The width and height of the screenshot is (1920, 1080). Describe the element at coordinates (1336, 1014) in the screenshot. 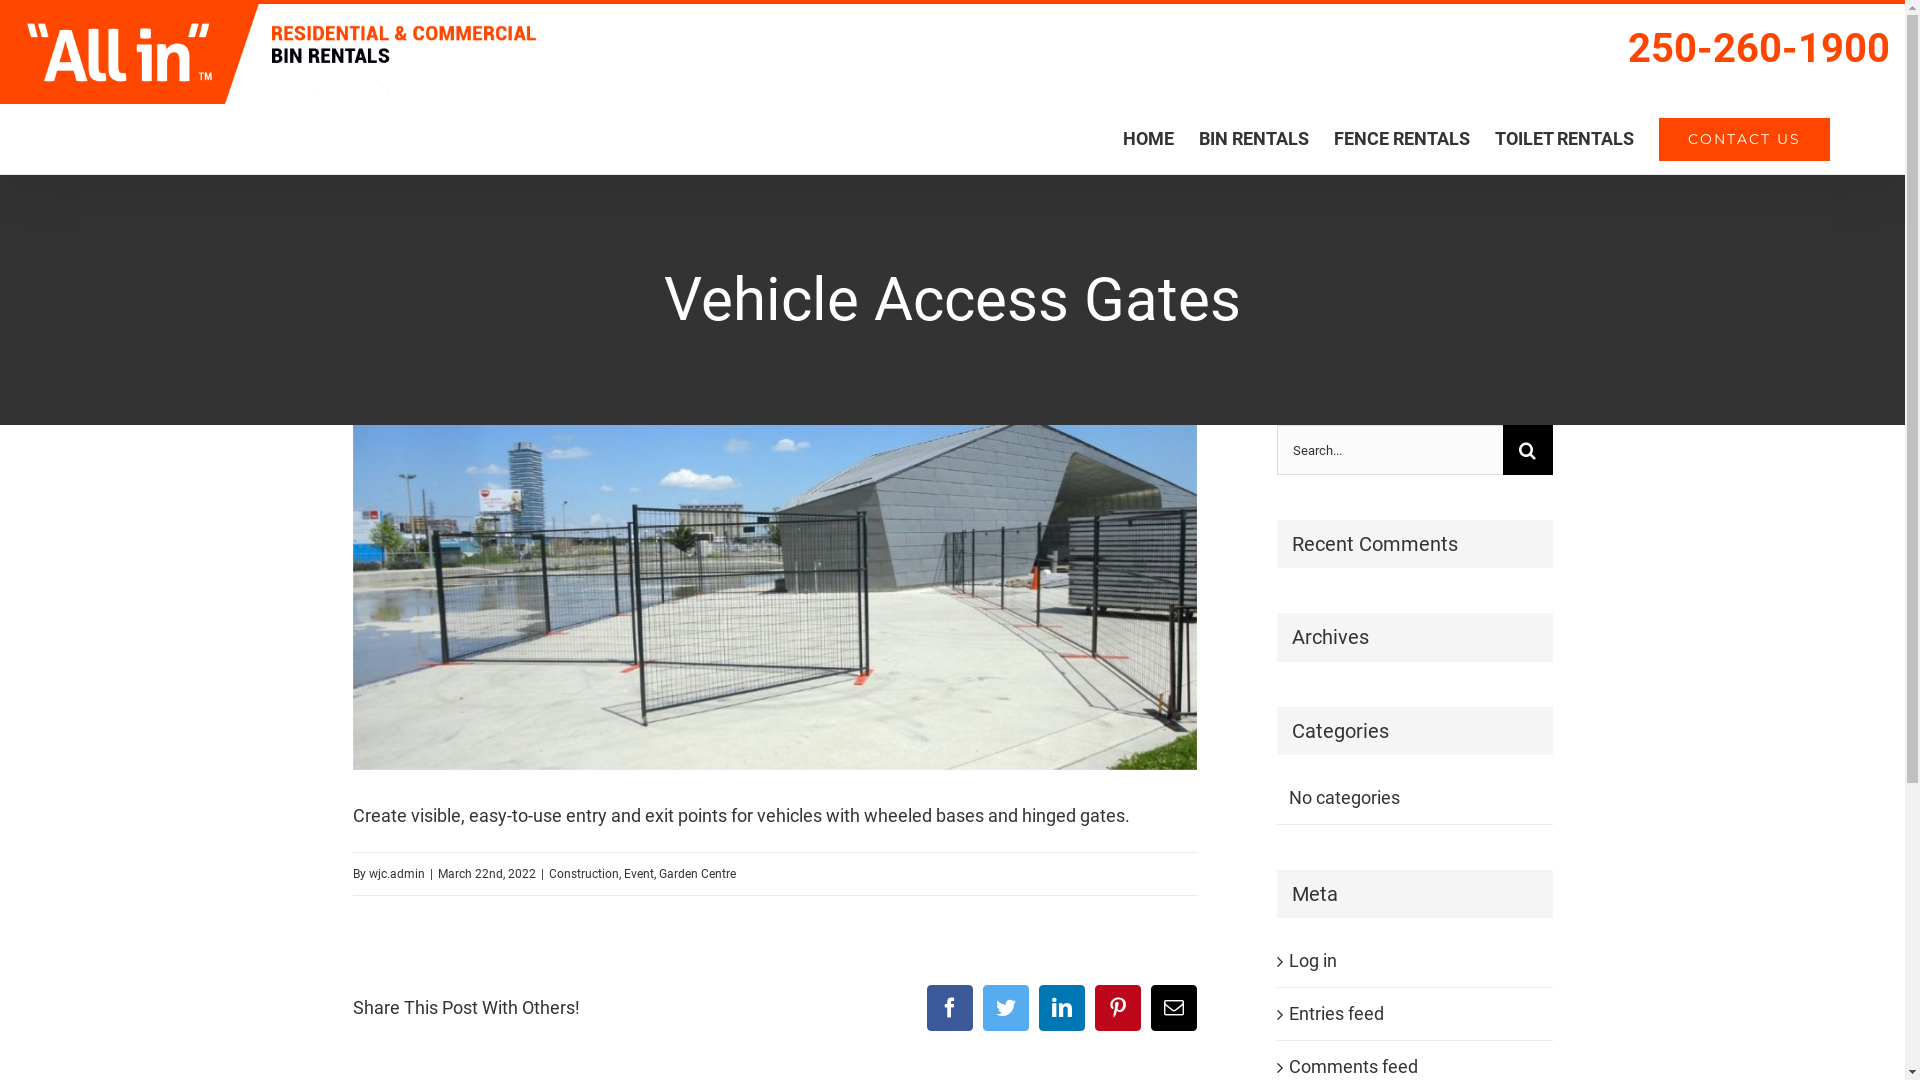

I see `Entries feed` at that location.